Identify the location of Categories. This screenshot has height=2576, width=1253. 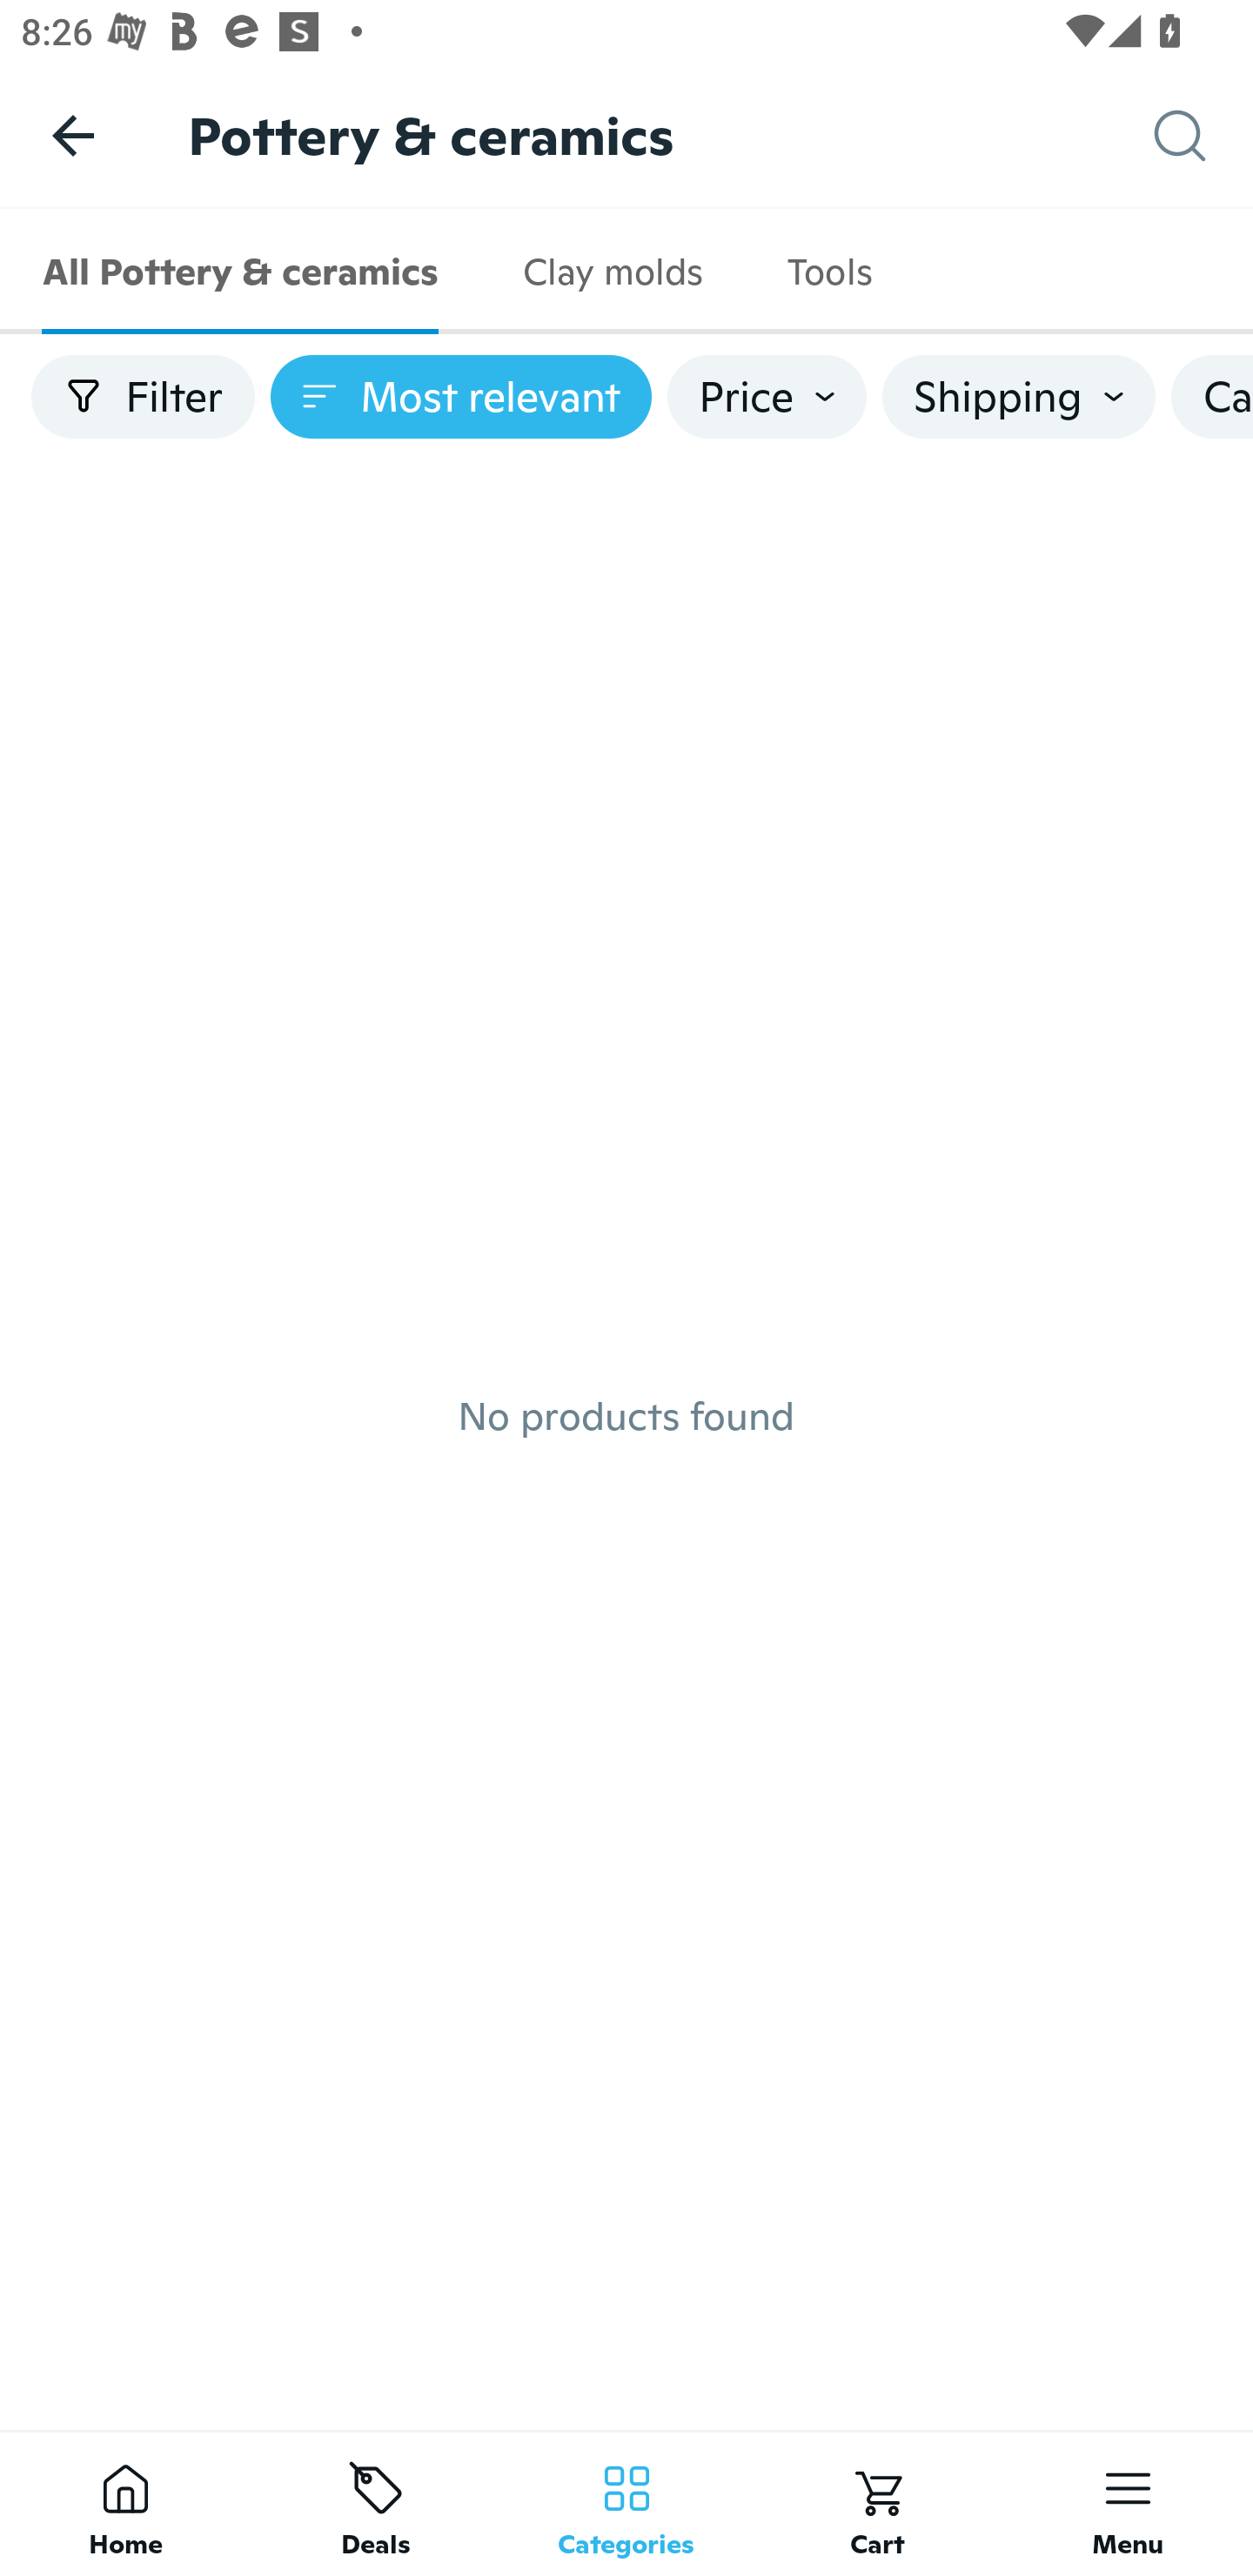
(626, 2503).